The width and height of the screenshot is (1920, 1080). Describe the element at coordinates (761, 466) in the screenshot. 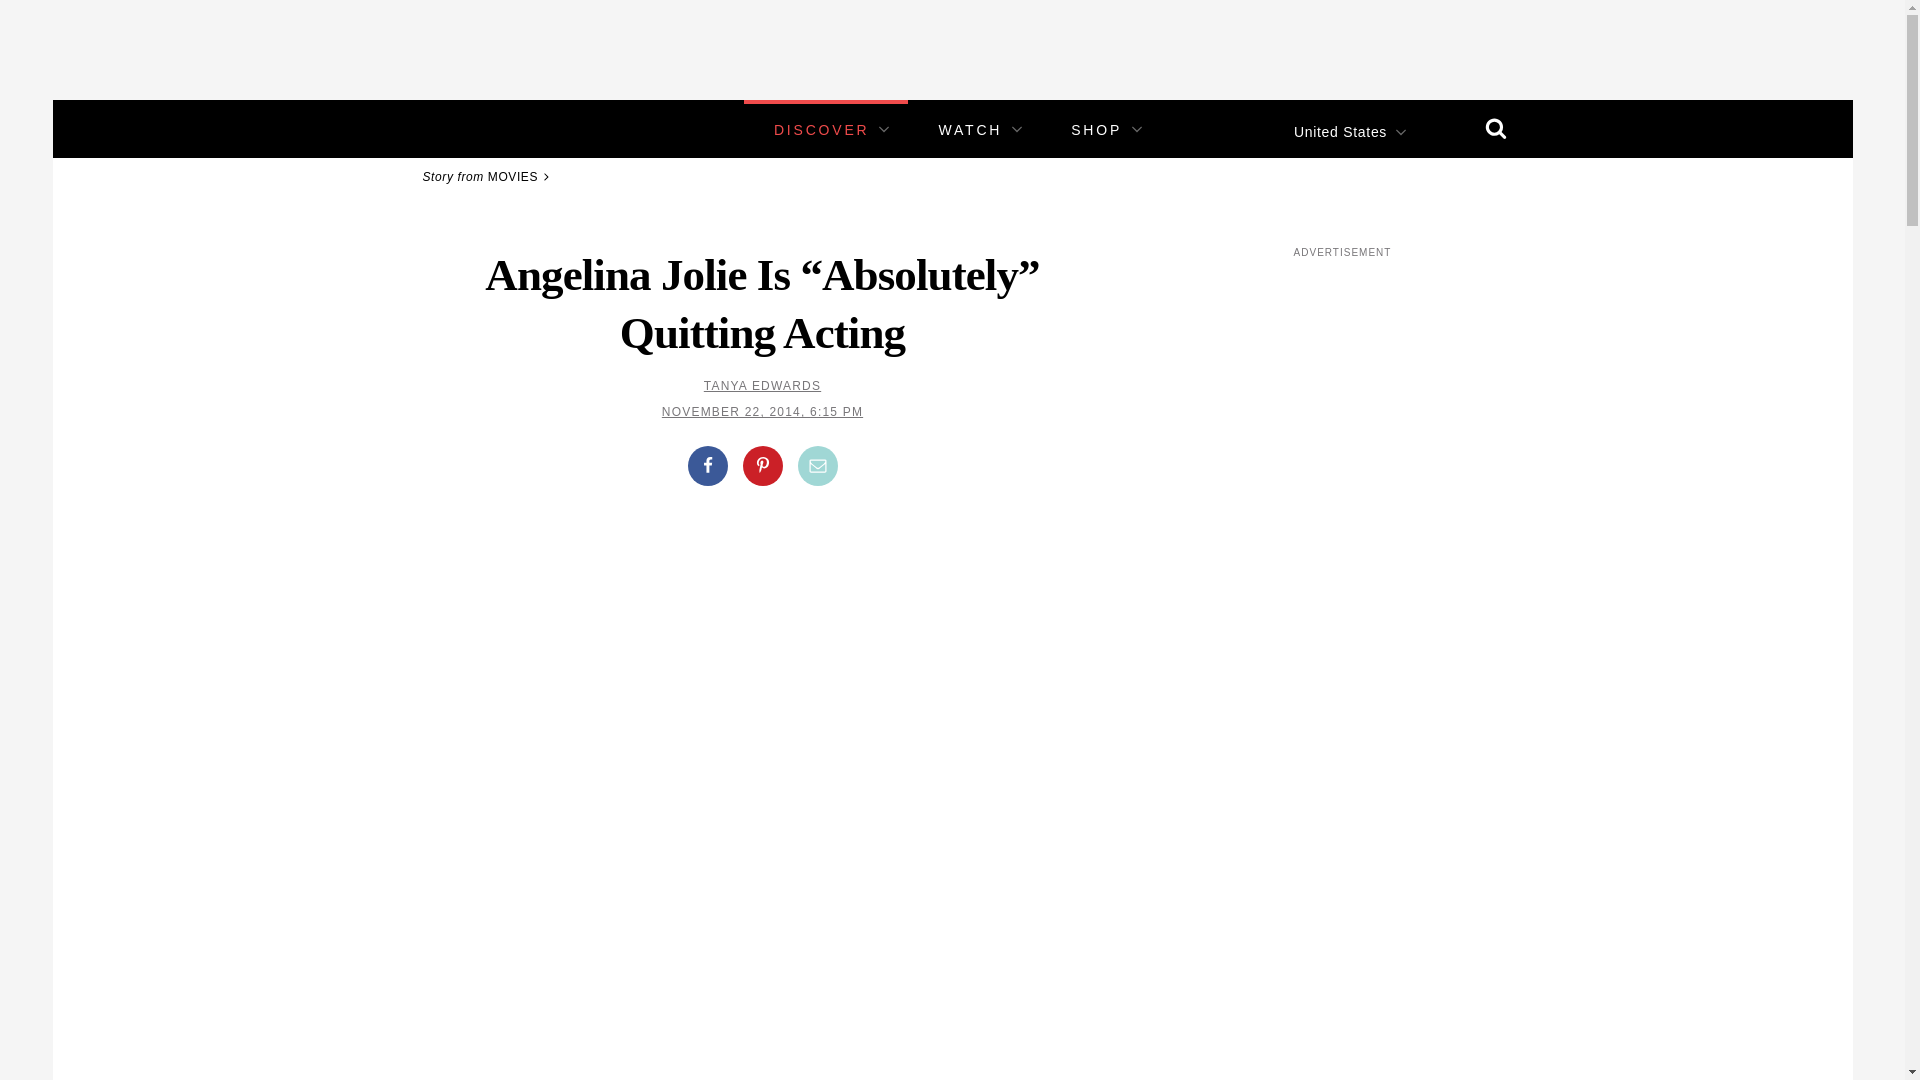

I see `Share on Pinterest` at that location.